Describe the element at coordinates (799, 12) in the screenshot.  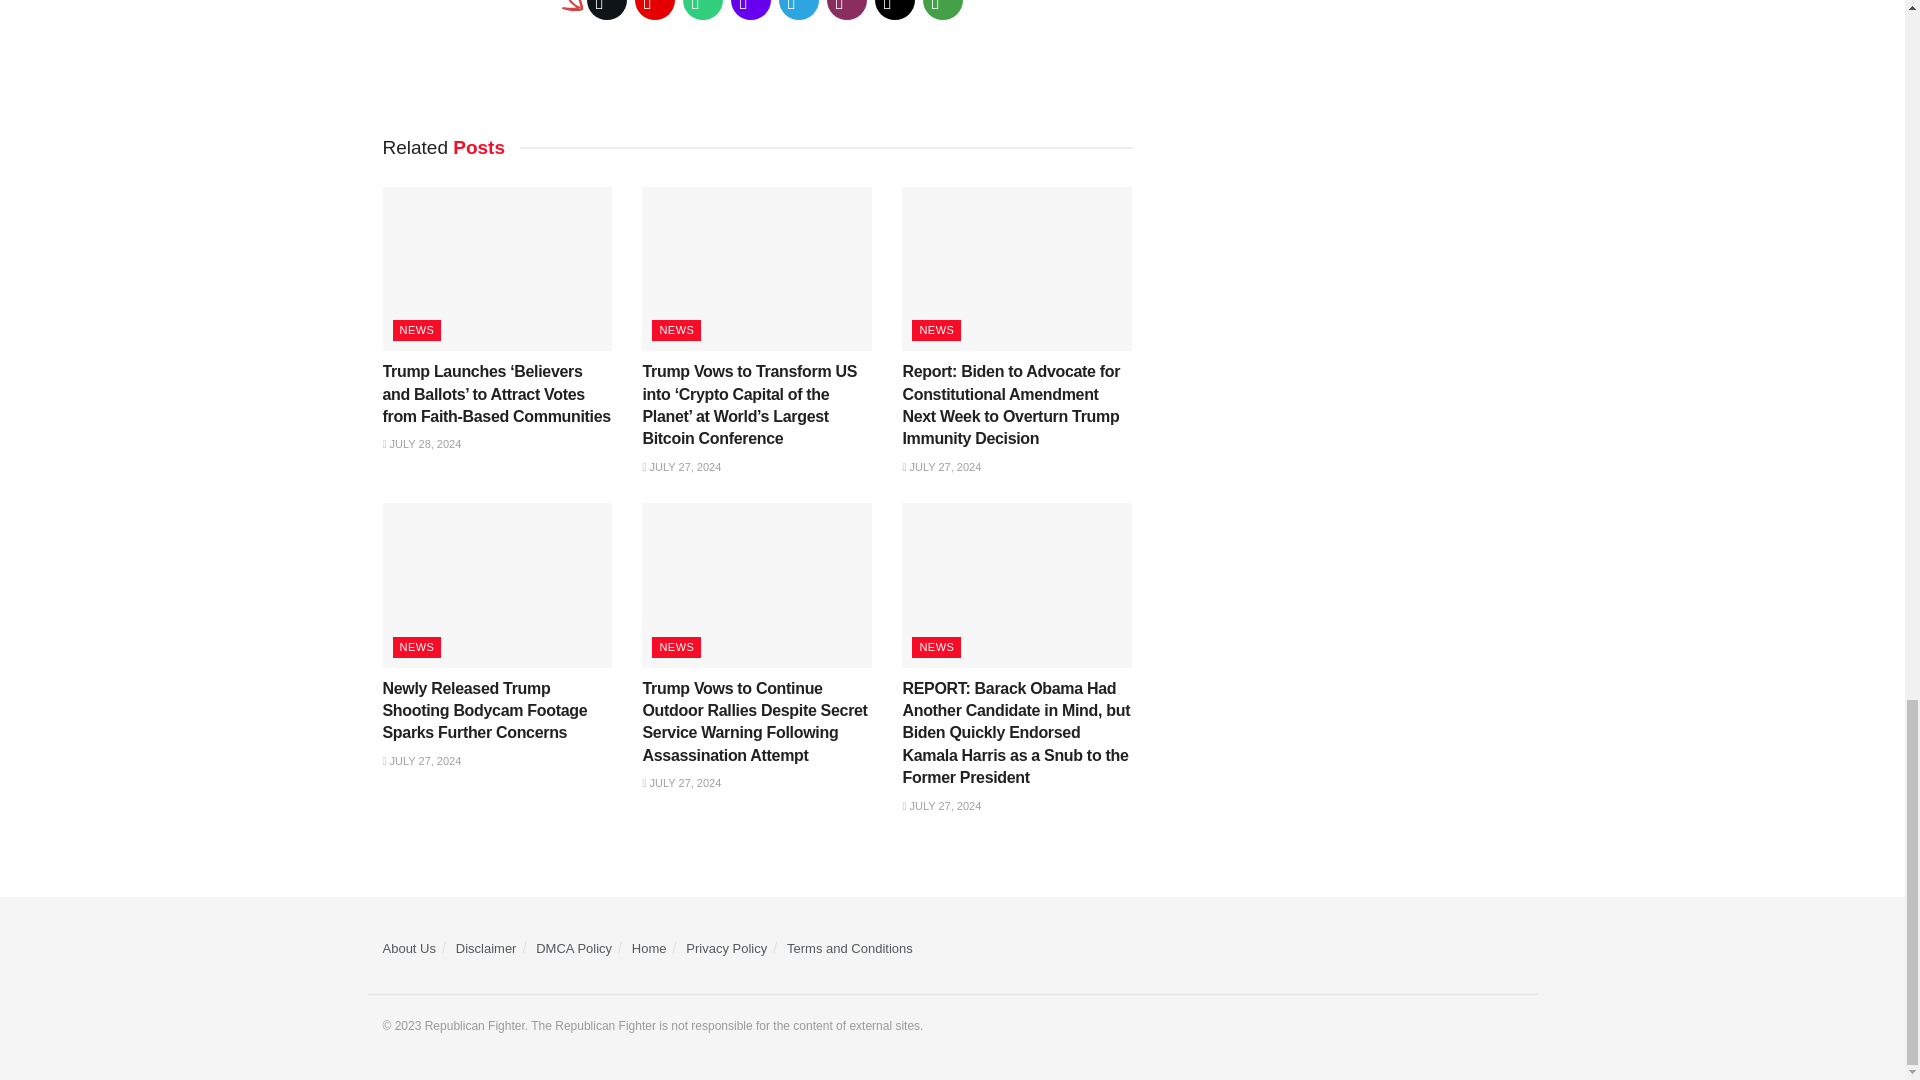
I see `Telegram` at that location.